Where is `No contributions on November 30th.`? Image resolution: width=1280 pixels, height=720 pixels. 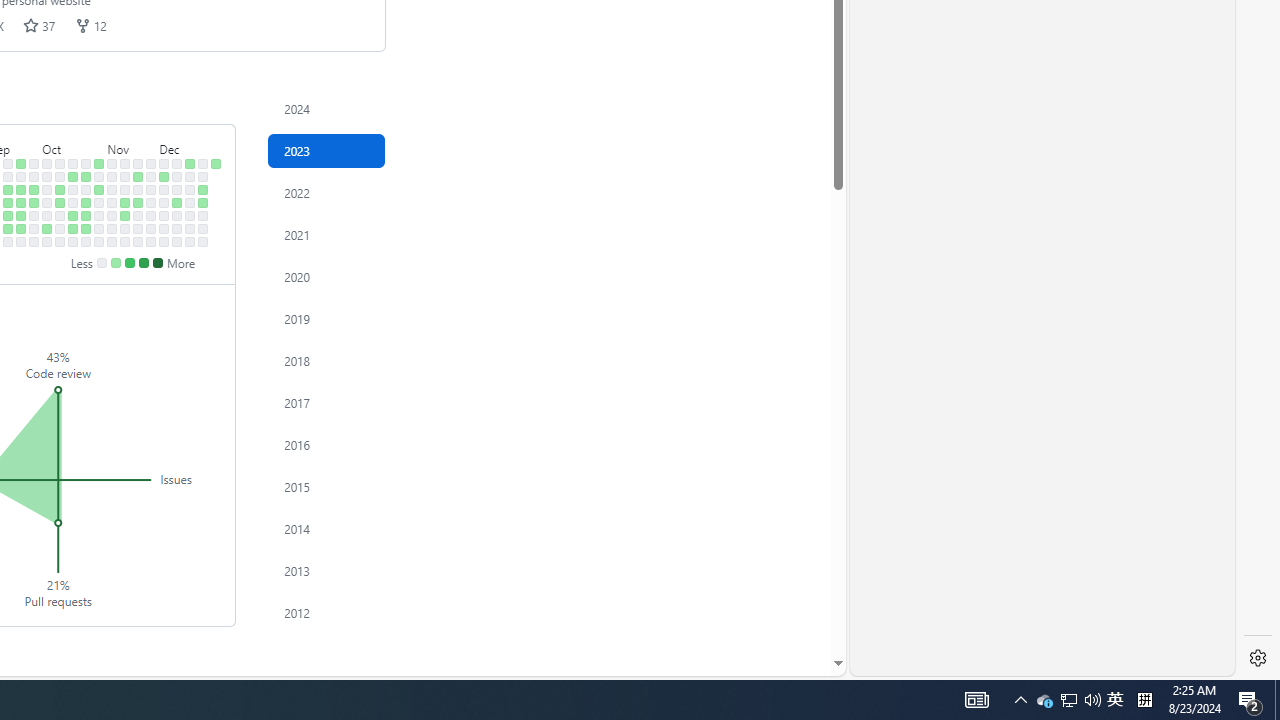
No contributions on November 30th. is located at coordinates (151, 216).